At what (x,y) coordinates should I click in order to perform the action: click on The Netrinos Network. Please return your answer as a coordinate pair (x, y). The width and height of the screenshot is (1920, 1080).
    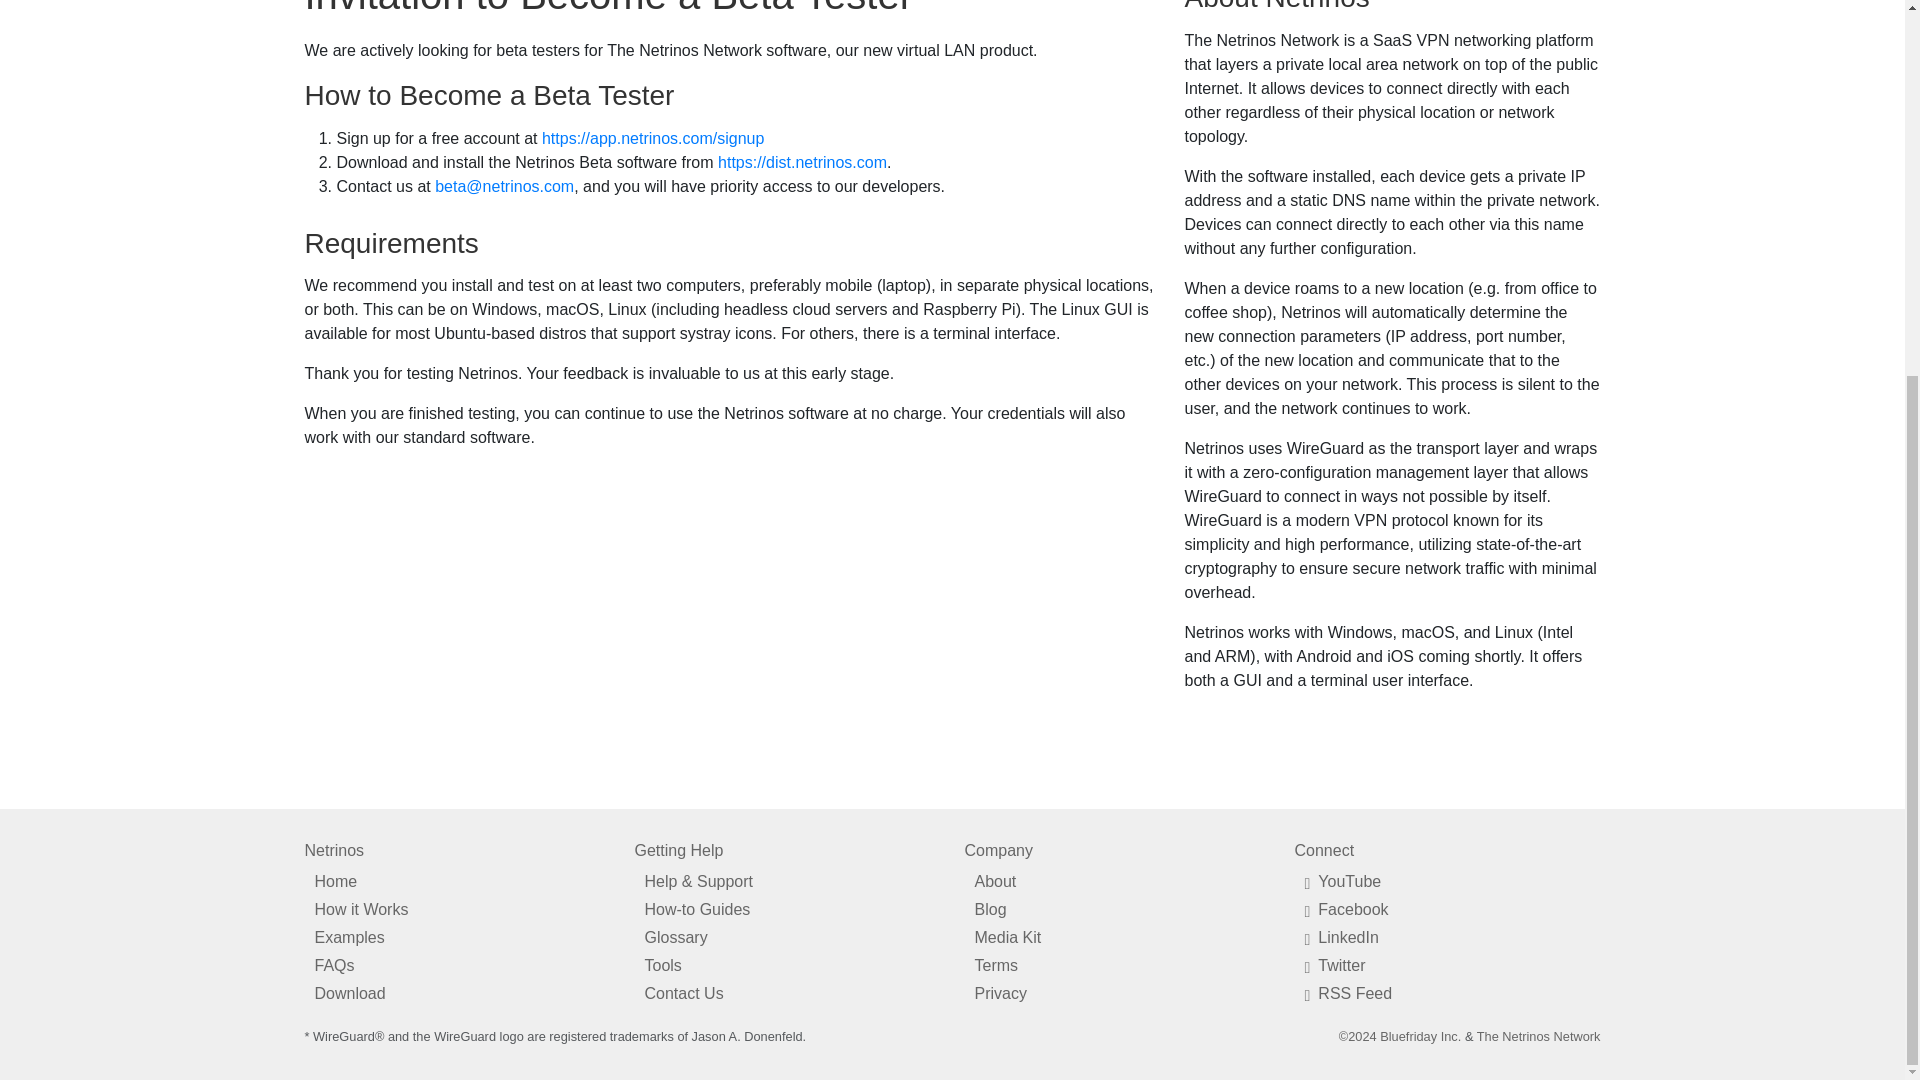
    Looking at the image, I should click on (1538, 1036).